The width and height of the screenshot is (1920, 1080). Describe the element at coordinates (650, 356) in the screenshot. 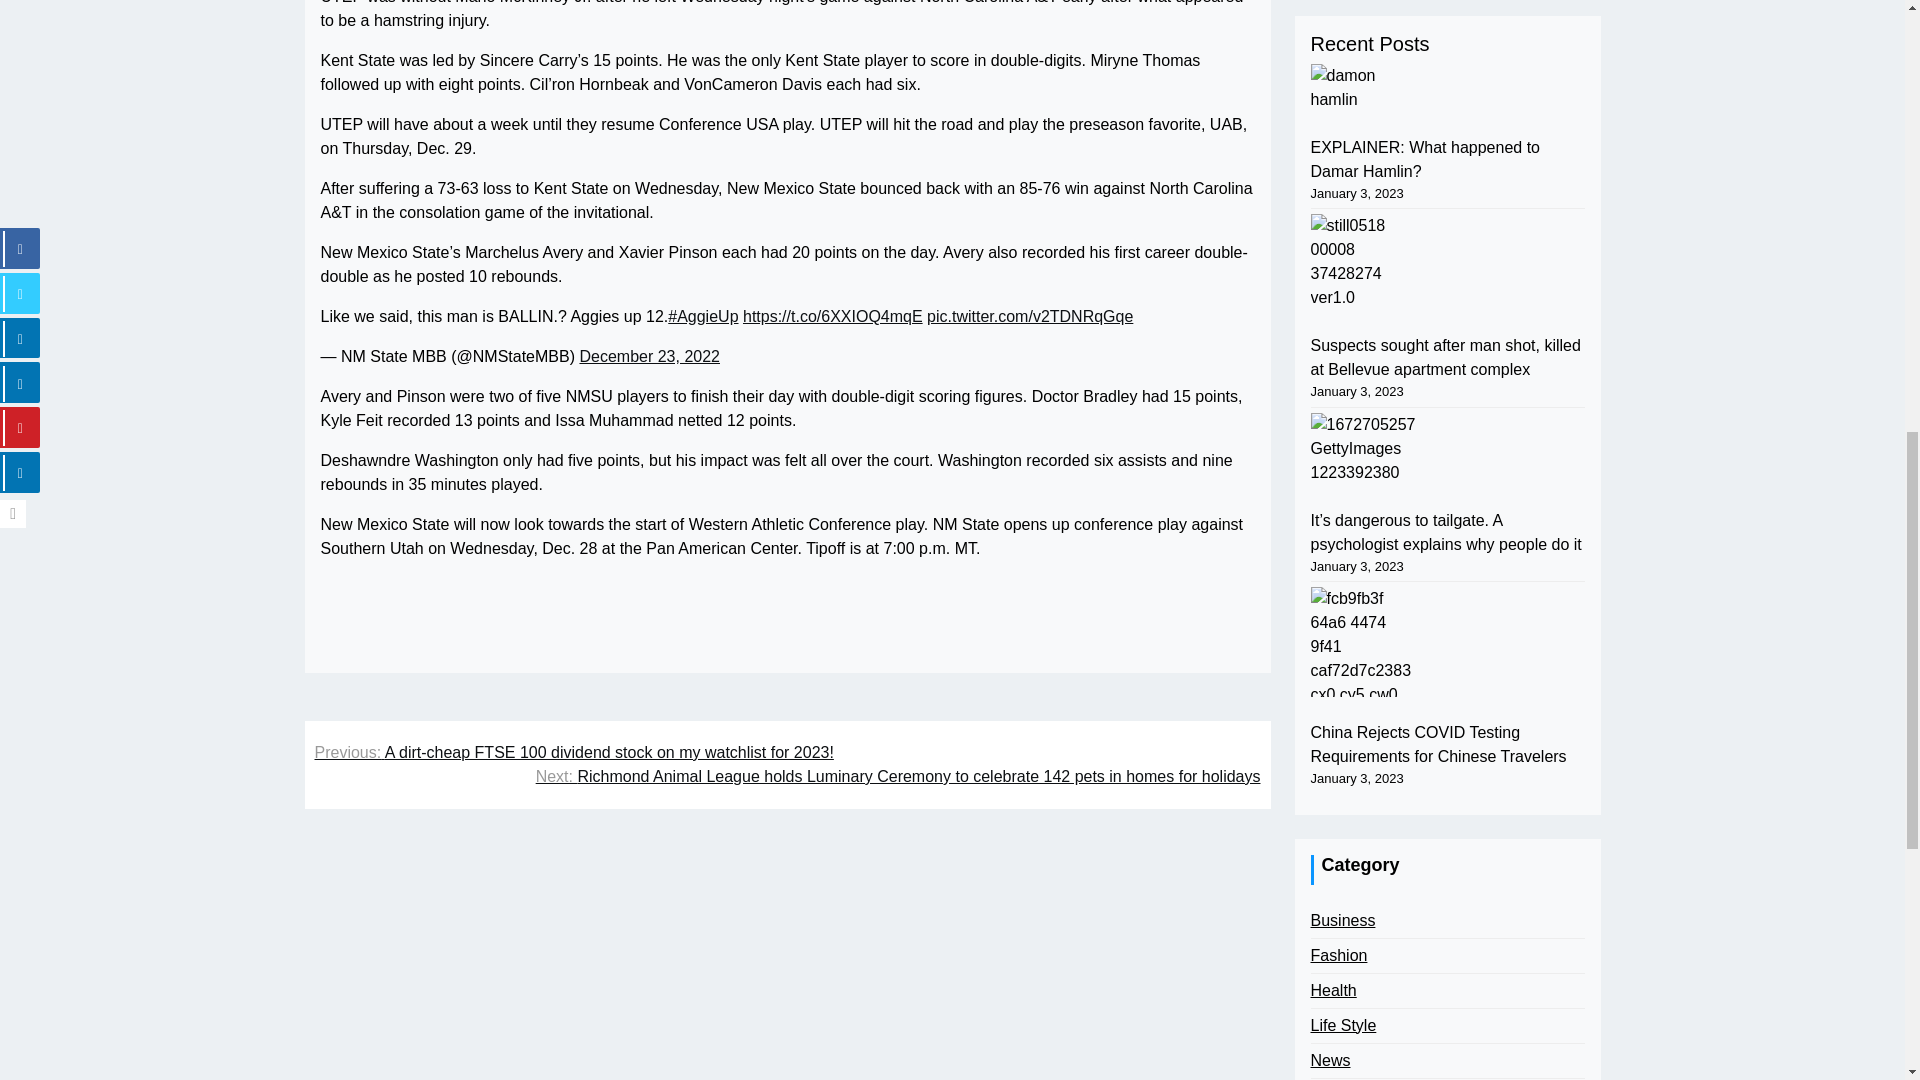

I see `December 23, 2022` at that location.